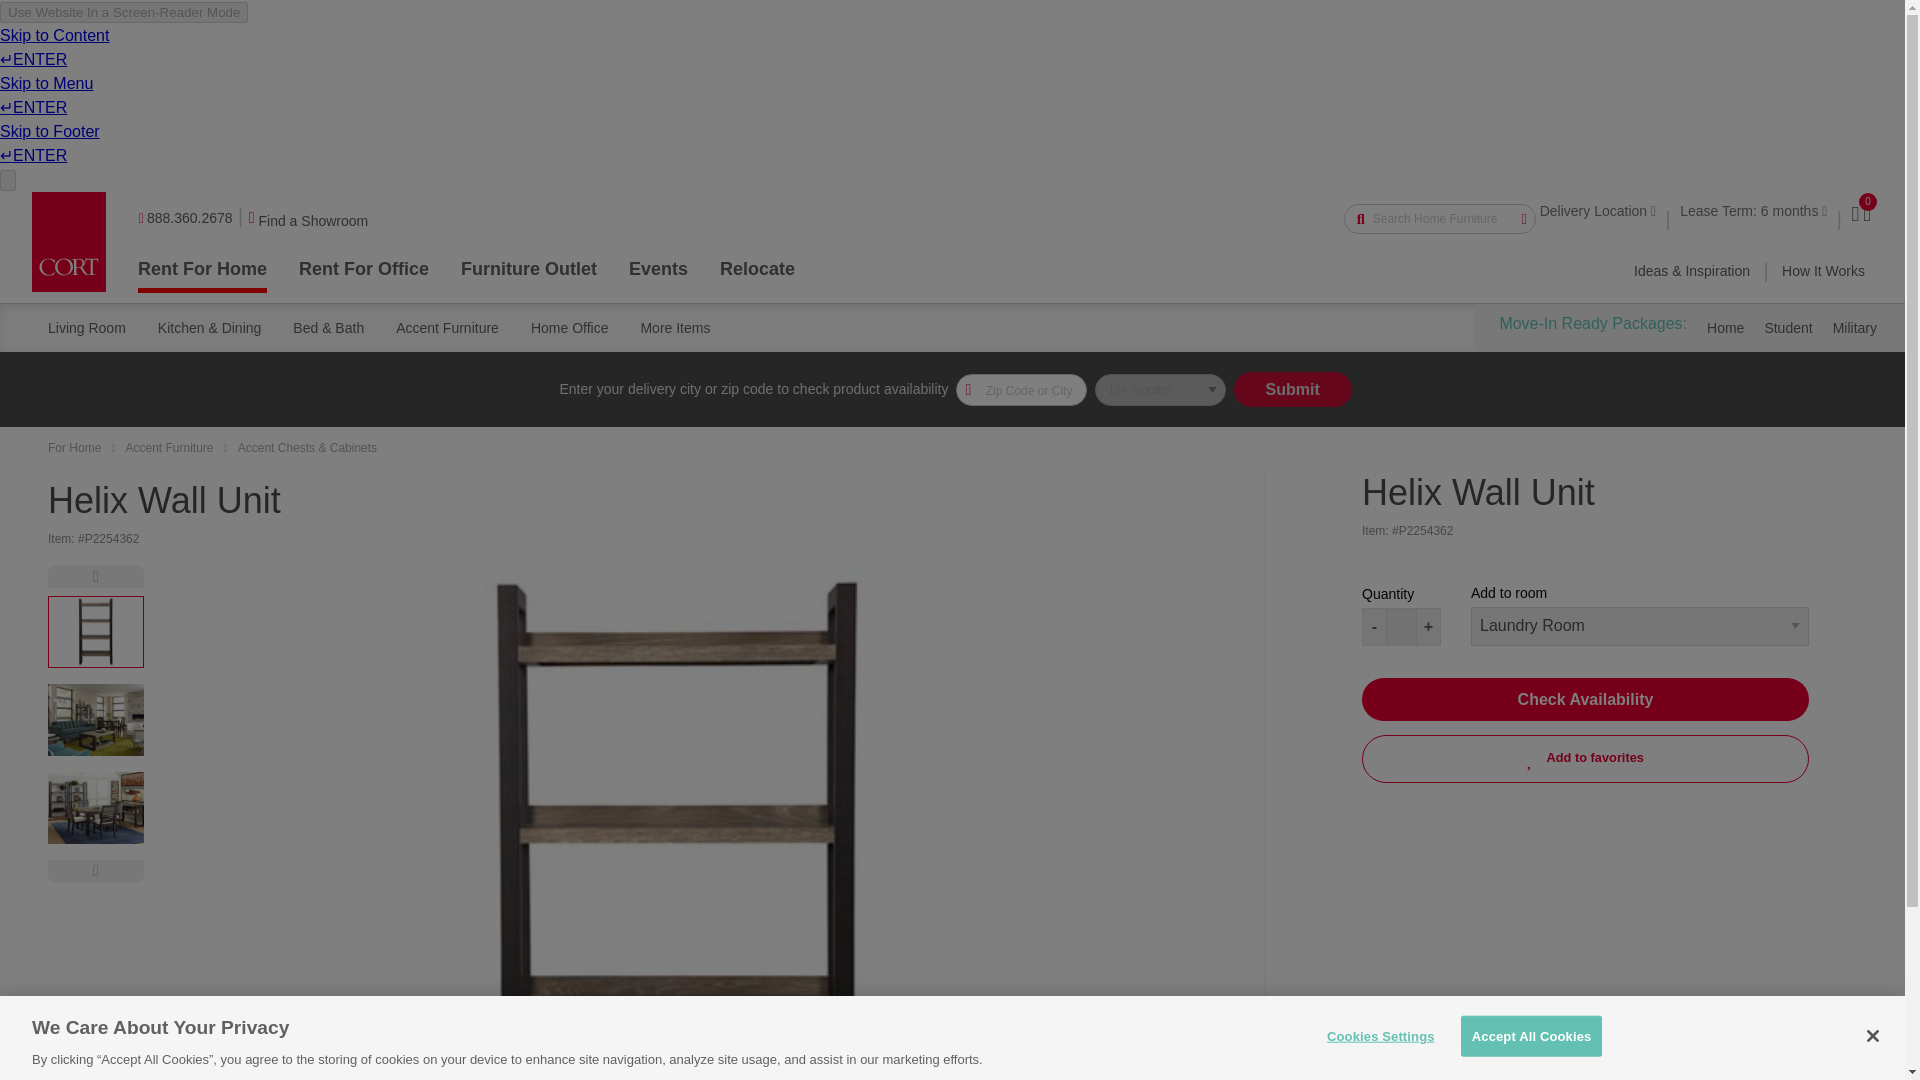  What do you see at coordinates (185, 225) in the screenshot?
I see `888.360.2678` at bounding box center [185, 225].